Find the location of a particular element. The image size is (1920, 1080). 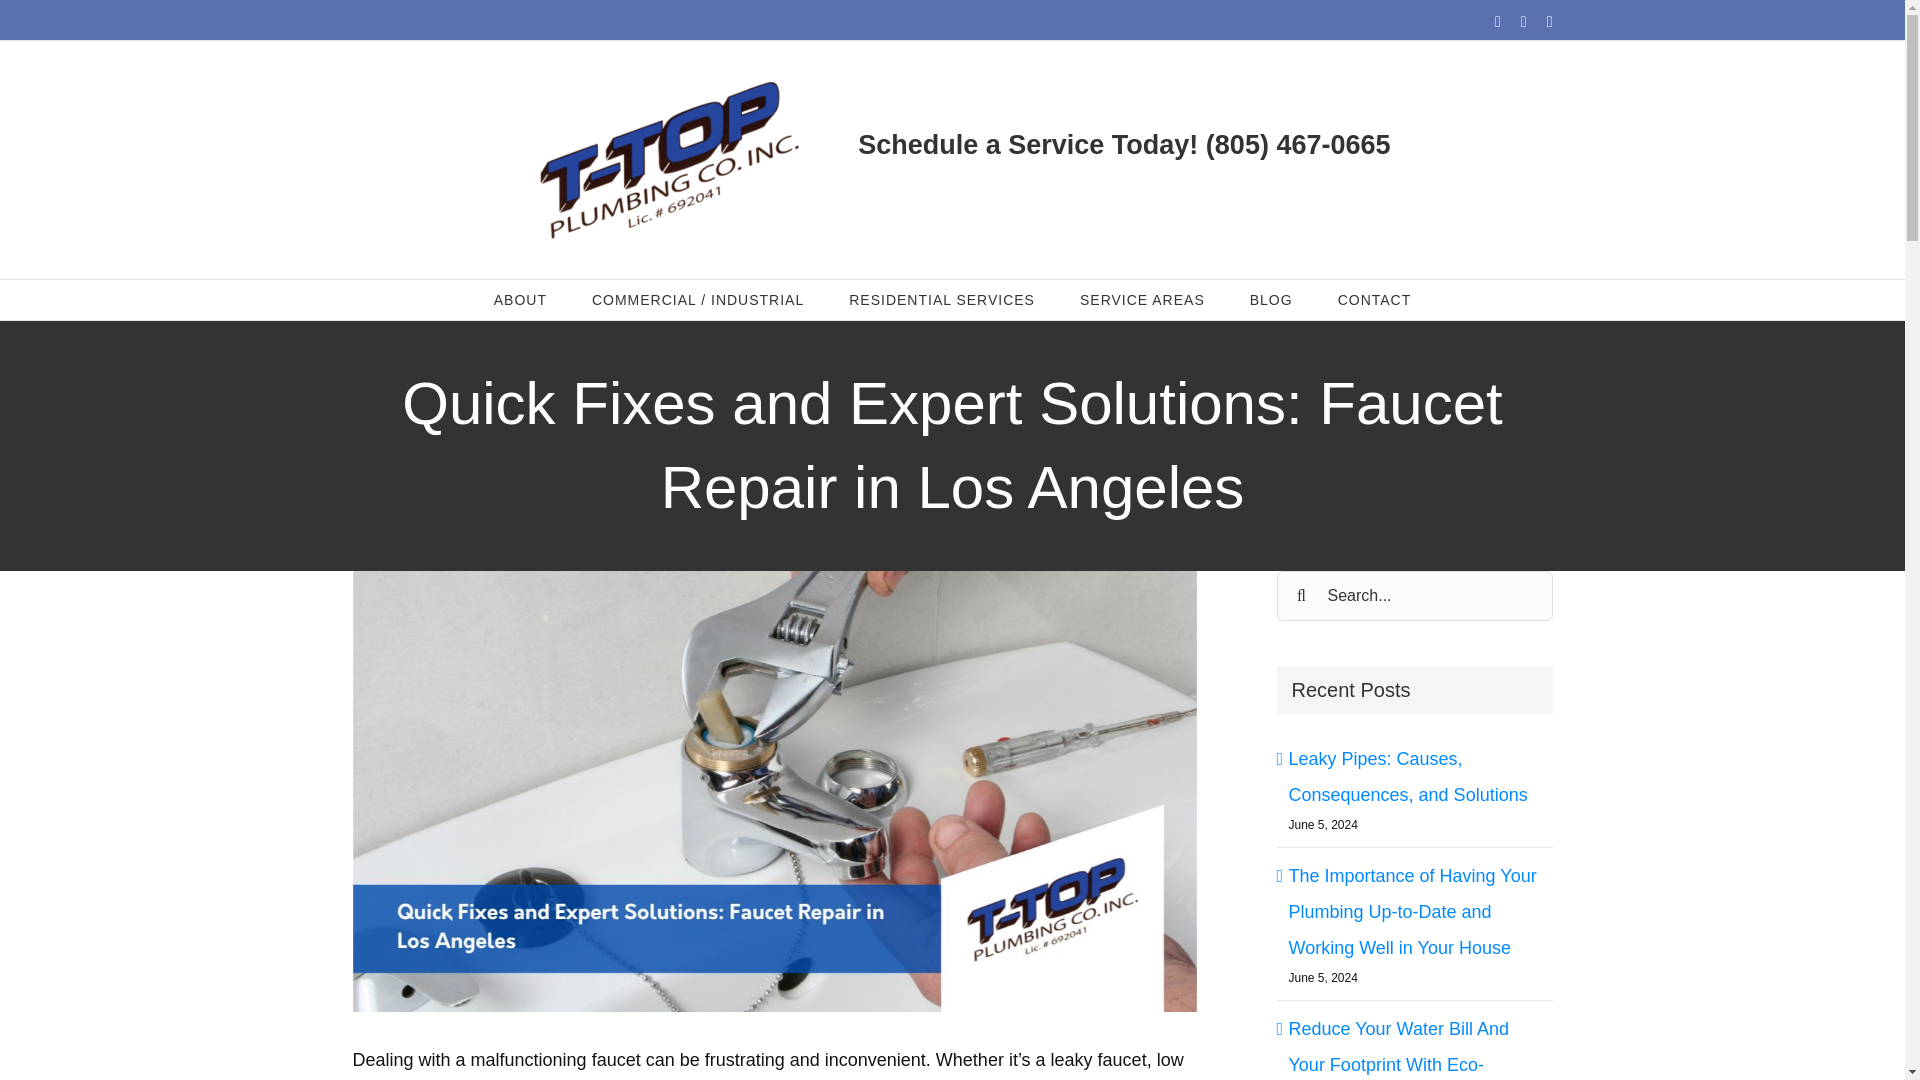

SERVICE AREAS is located at coordinates (1142, 299).